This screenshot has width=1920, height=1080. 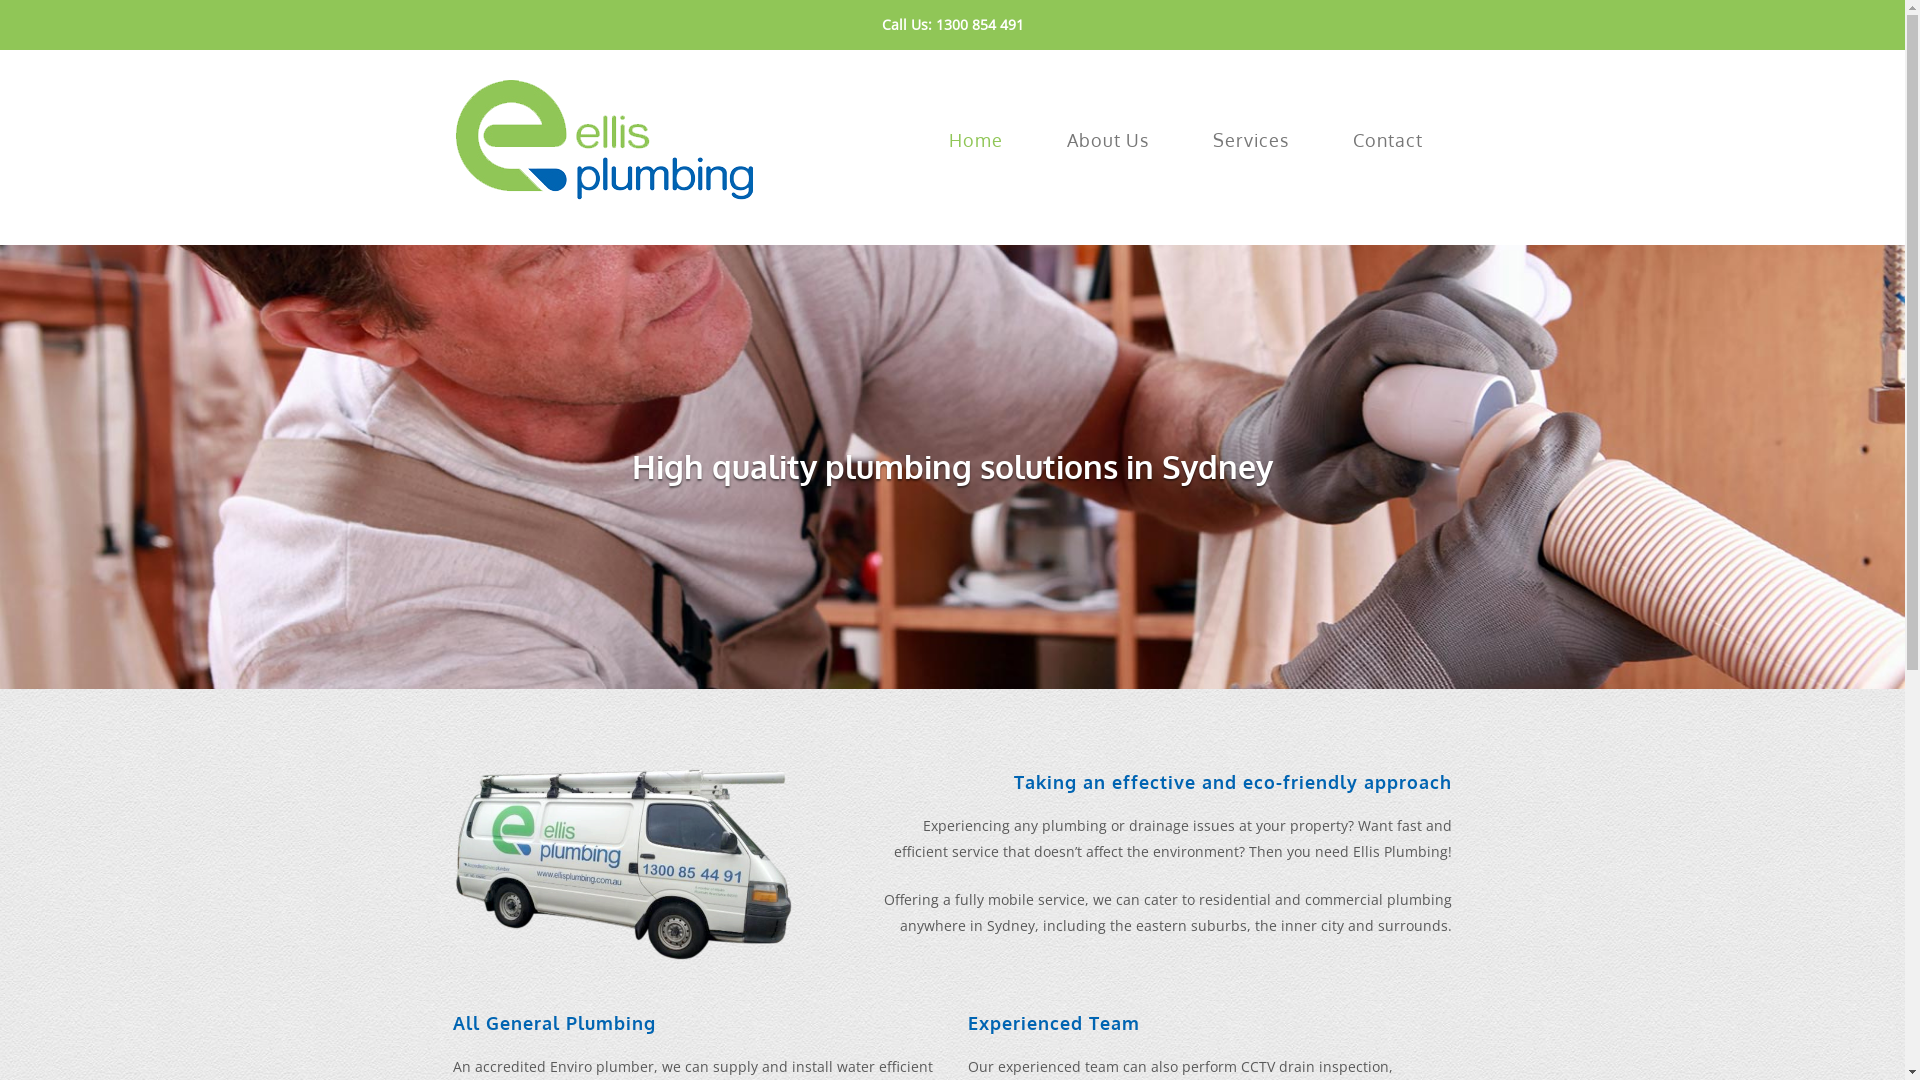 What do you see at coordinates (1107, 140) in the screenshot?
I see `About Us` at bounding box center [1107, 140].